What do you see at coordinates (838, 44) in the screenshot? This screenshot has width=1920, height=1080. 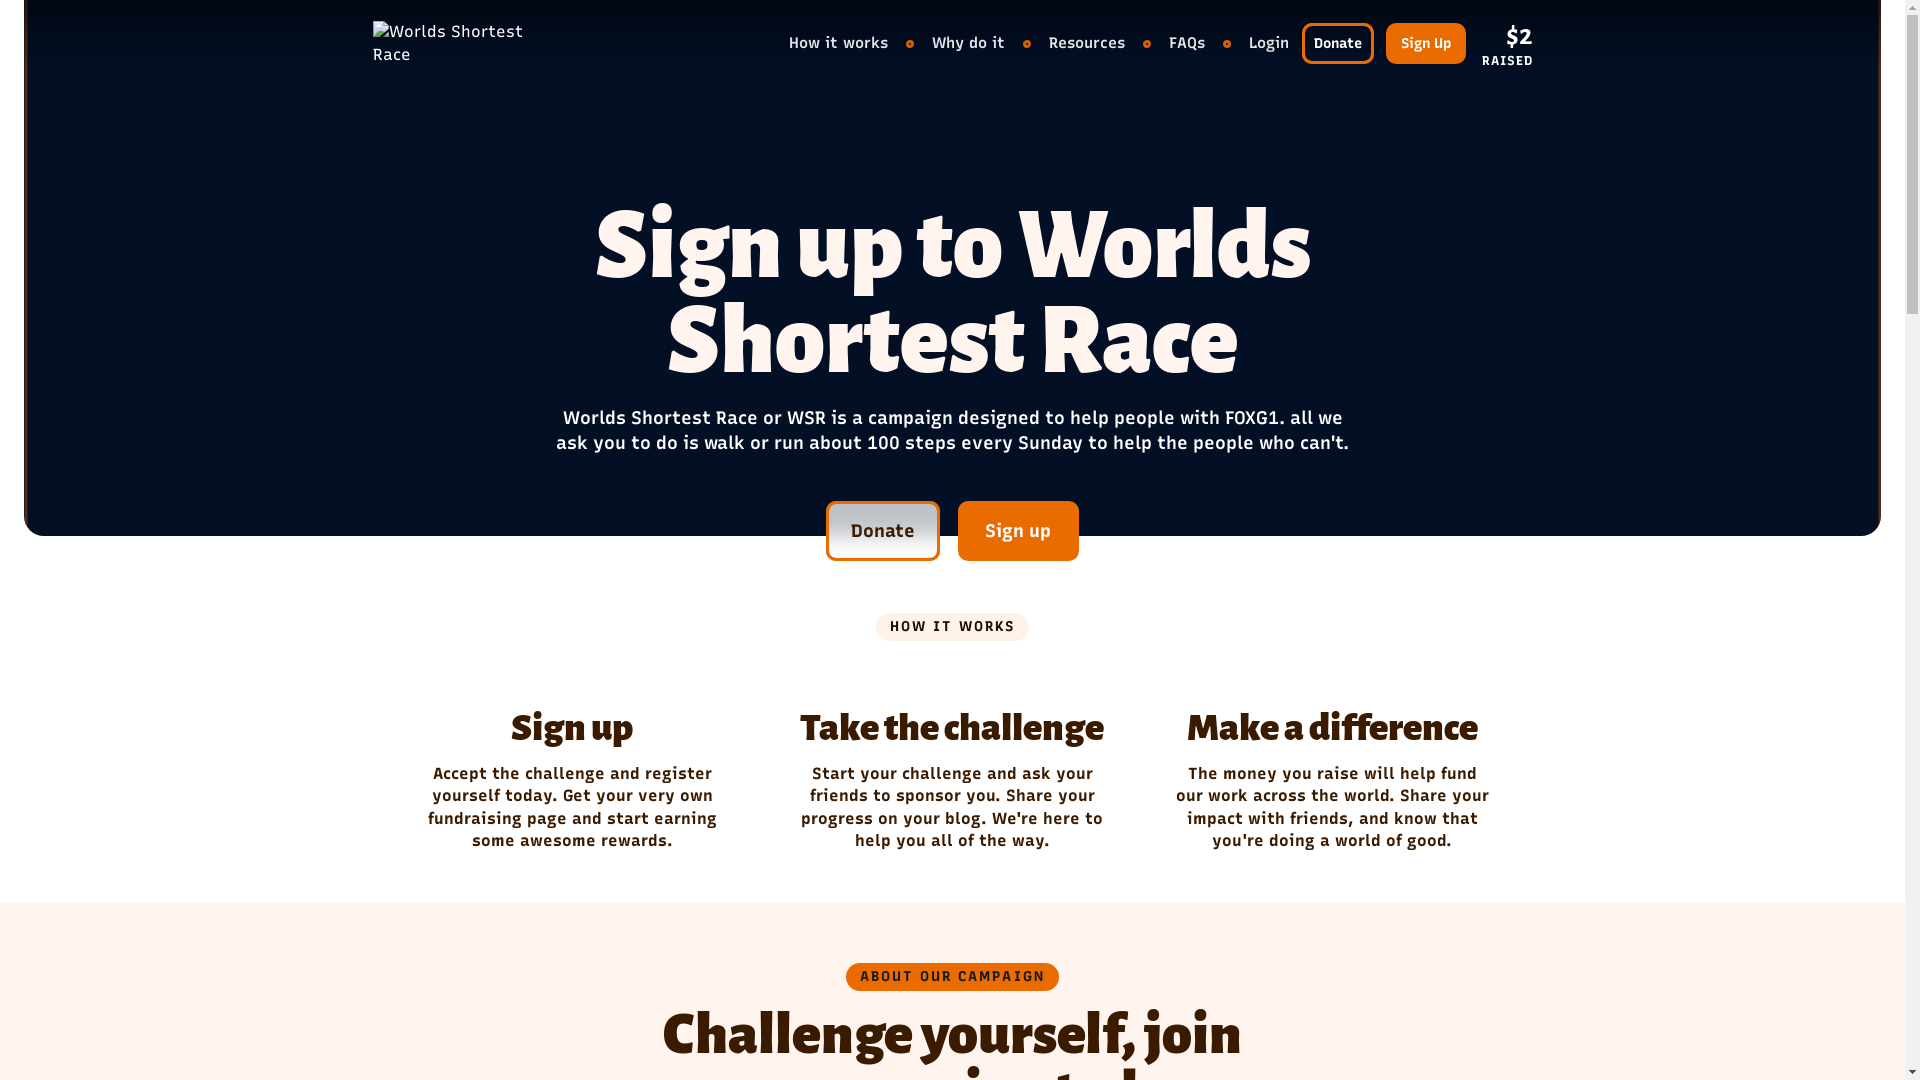 I see `How it works` at bounding box center [838, 44].